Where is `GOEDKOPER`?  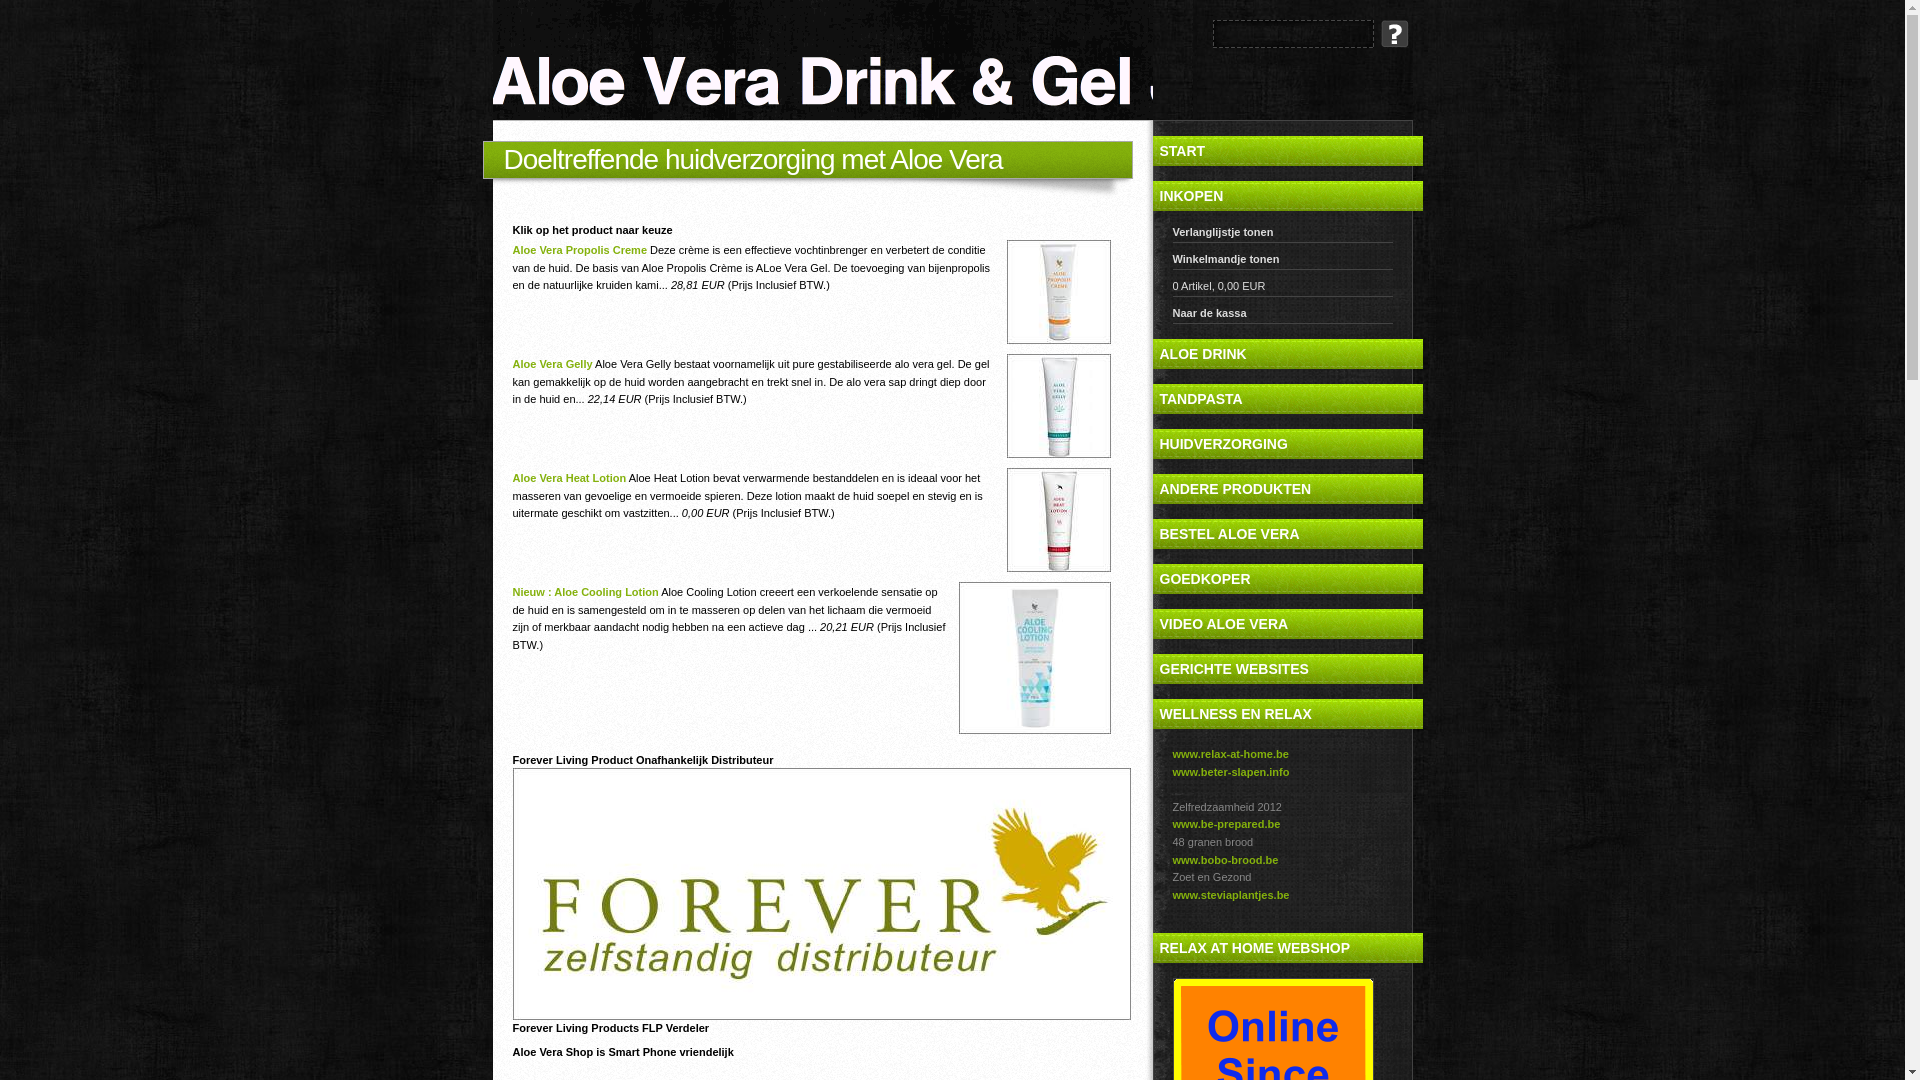
GOEDKOPER is located at coordinates (1287, 579).